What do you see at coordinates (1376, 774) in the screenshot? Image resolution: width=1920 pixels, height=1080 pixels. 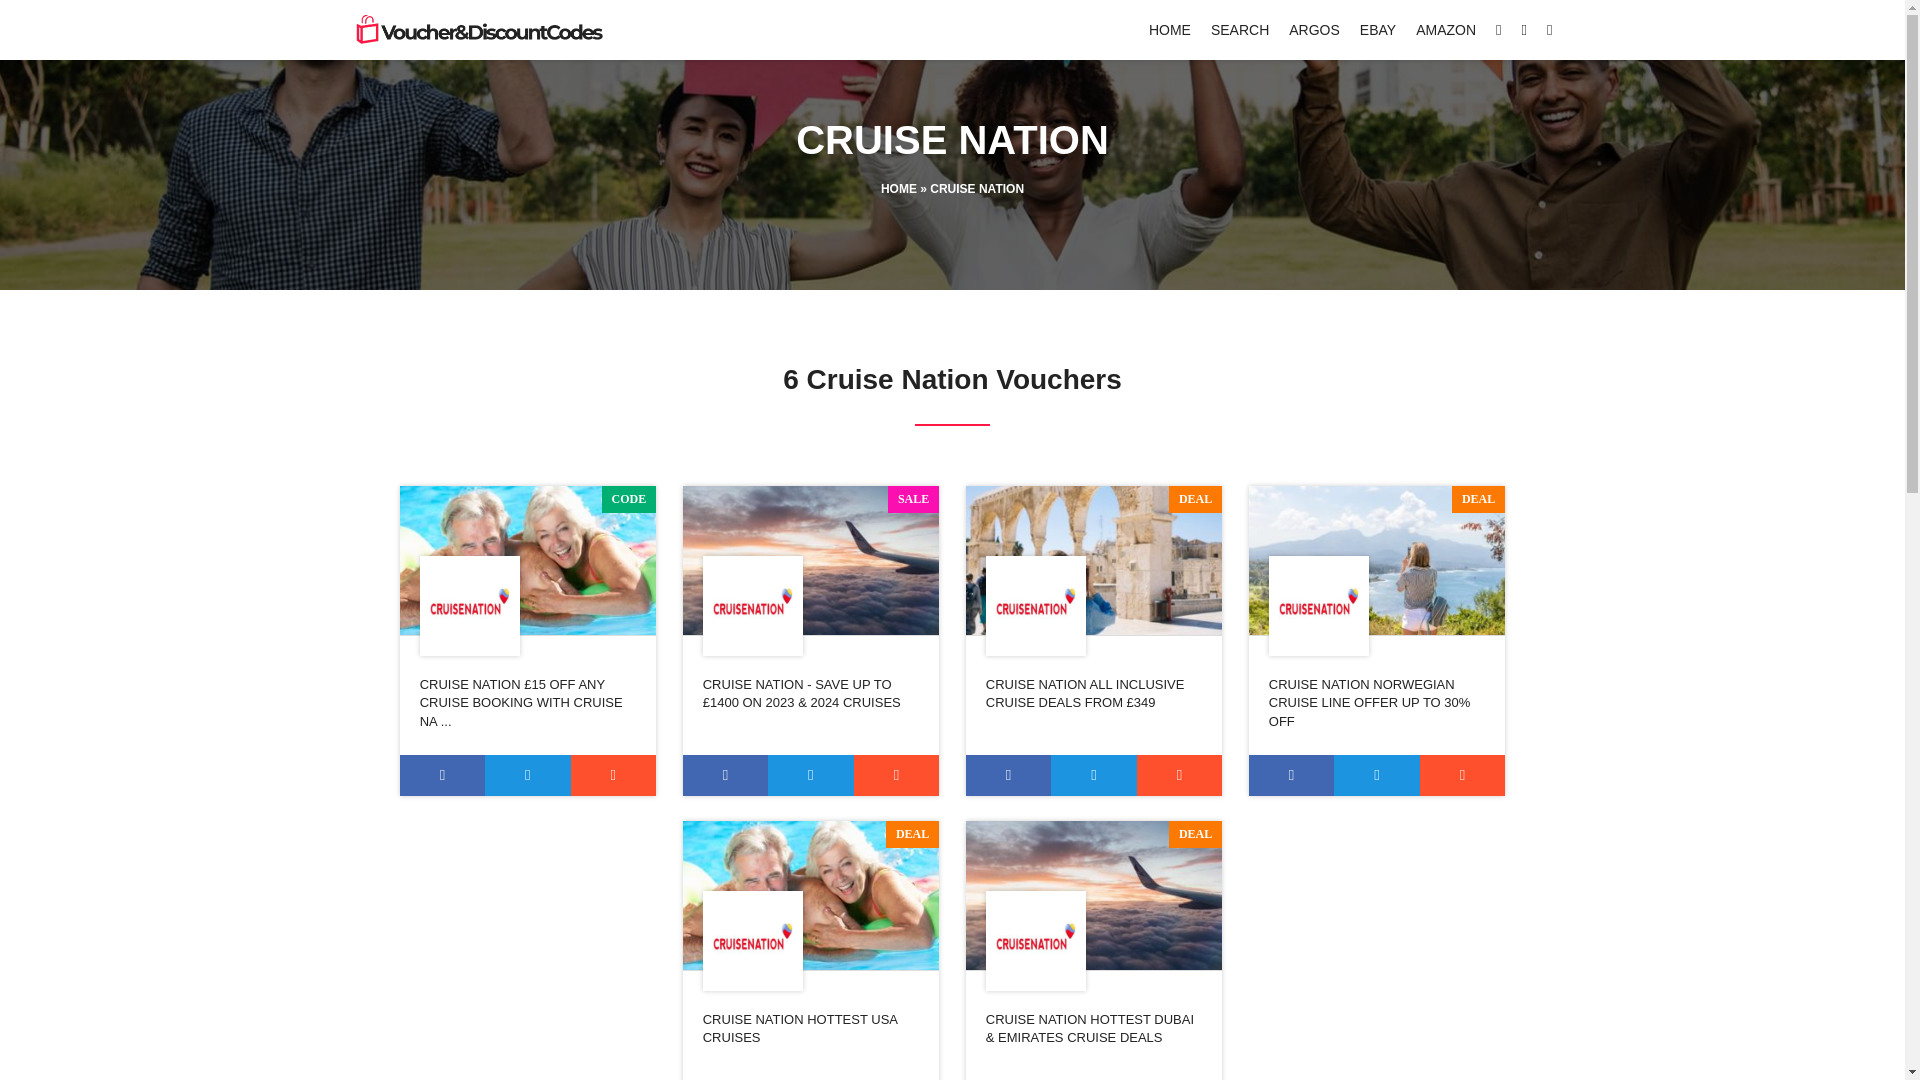 I see `Tweet` at bounding box center [1376, 774].